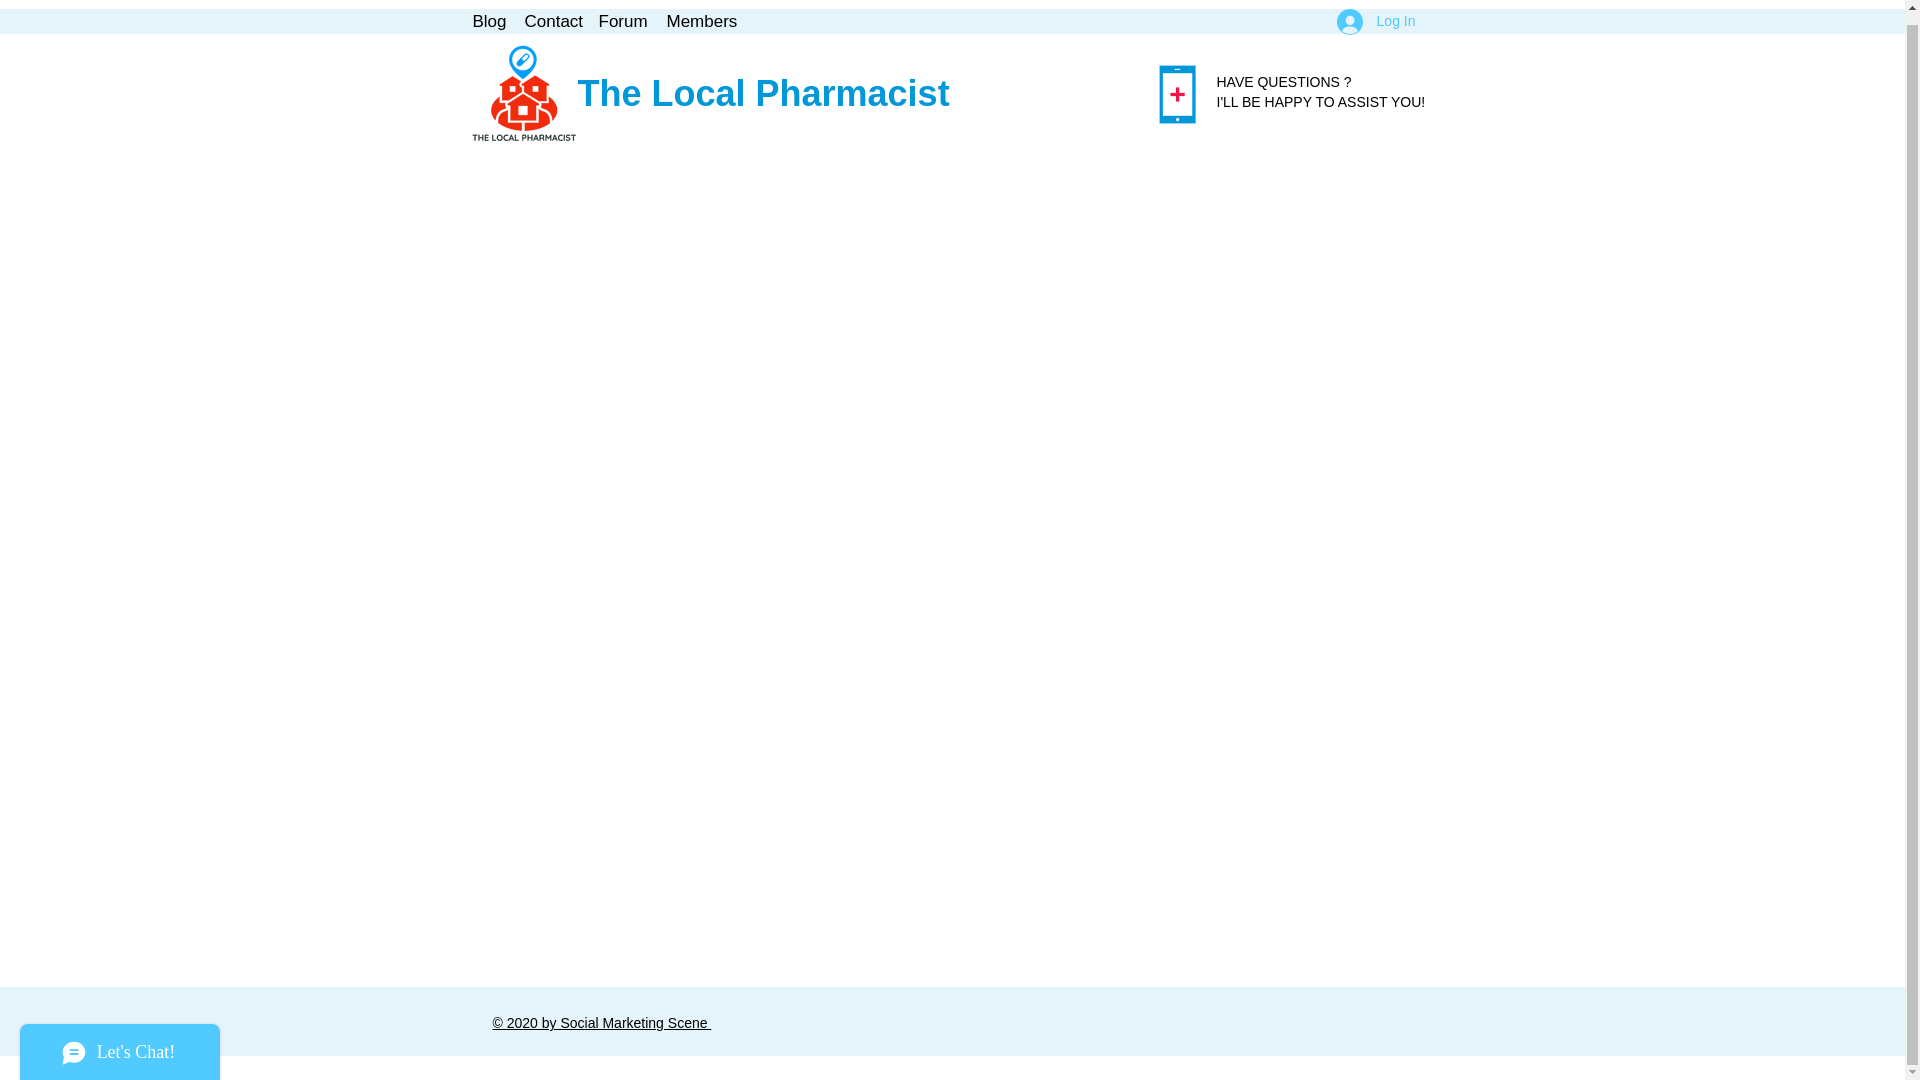  I want to click on Log In, so click(1376, 20).